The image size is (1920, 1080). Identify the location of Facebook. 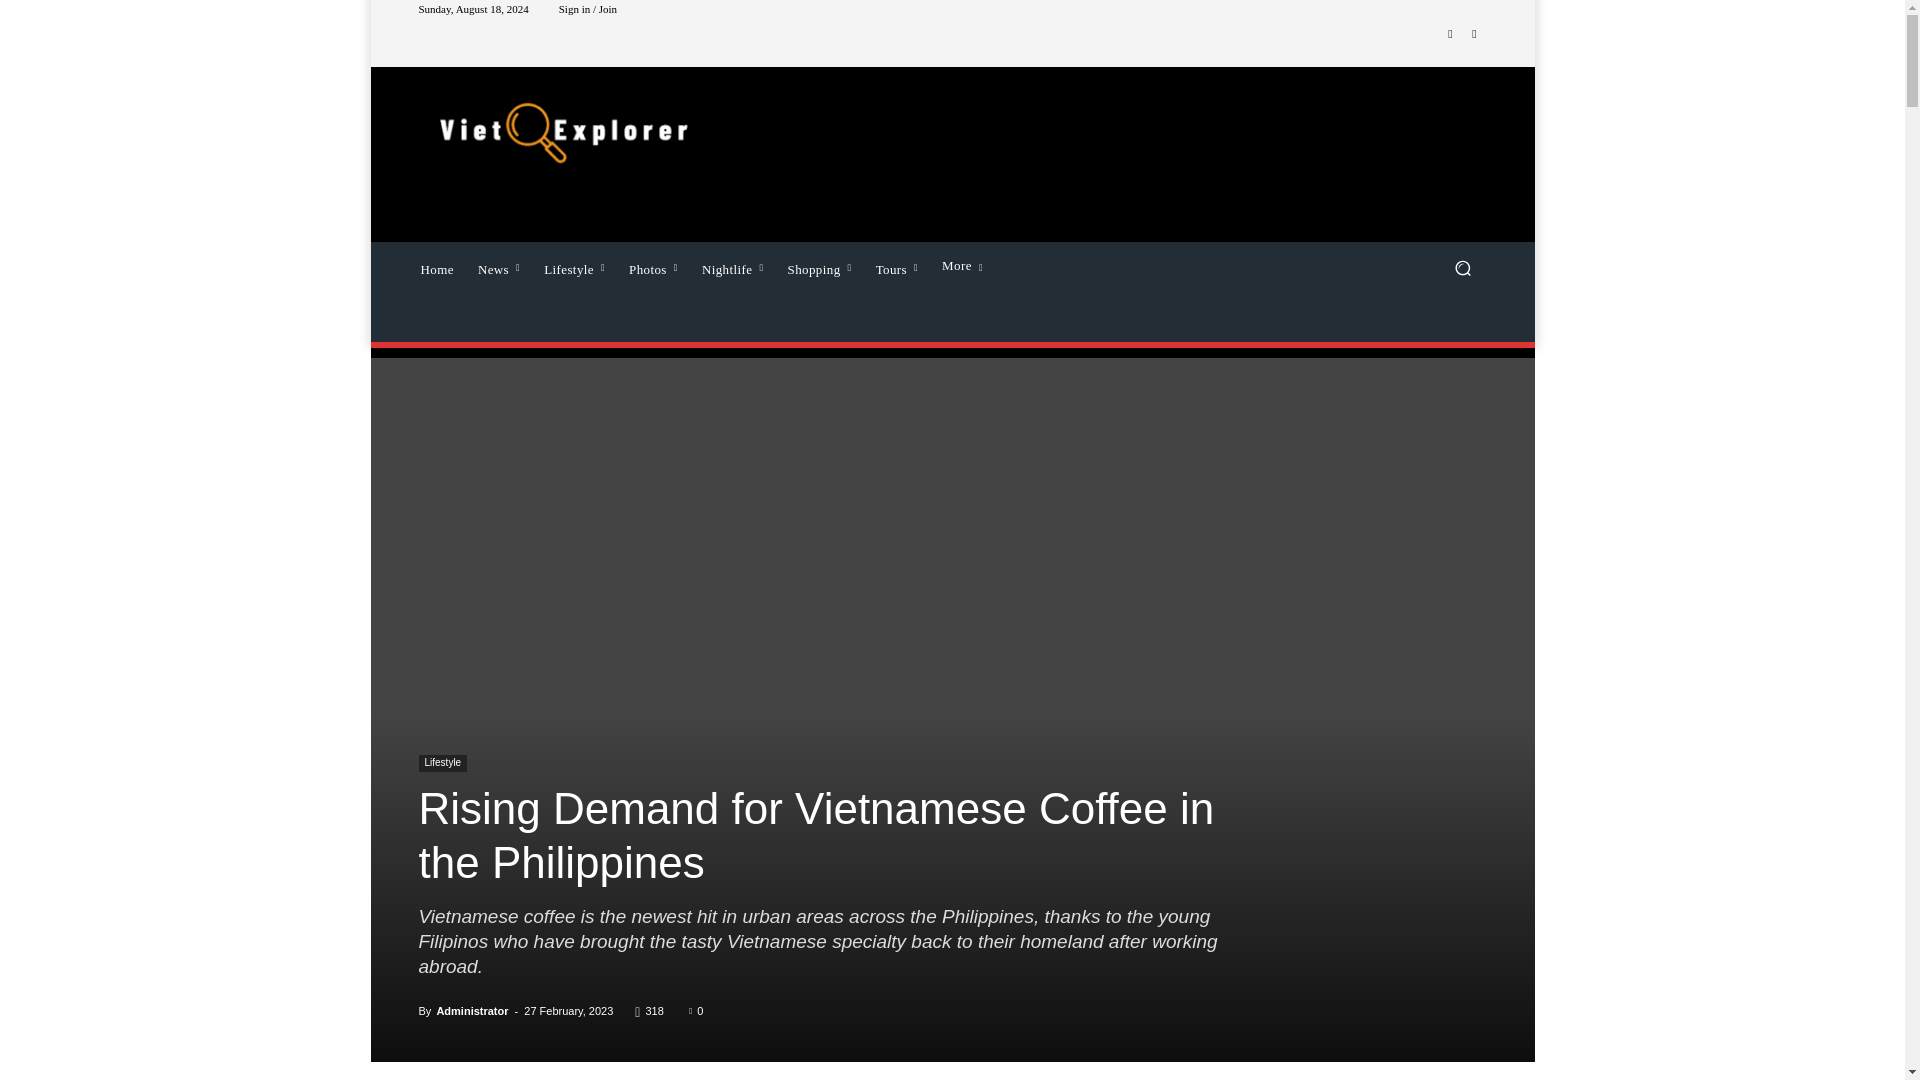
(1450, 34).